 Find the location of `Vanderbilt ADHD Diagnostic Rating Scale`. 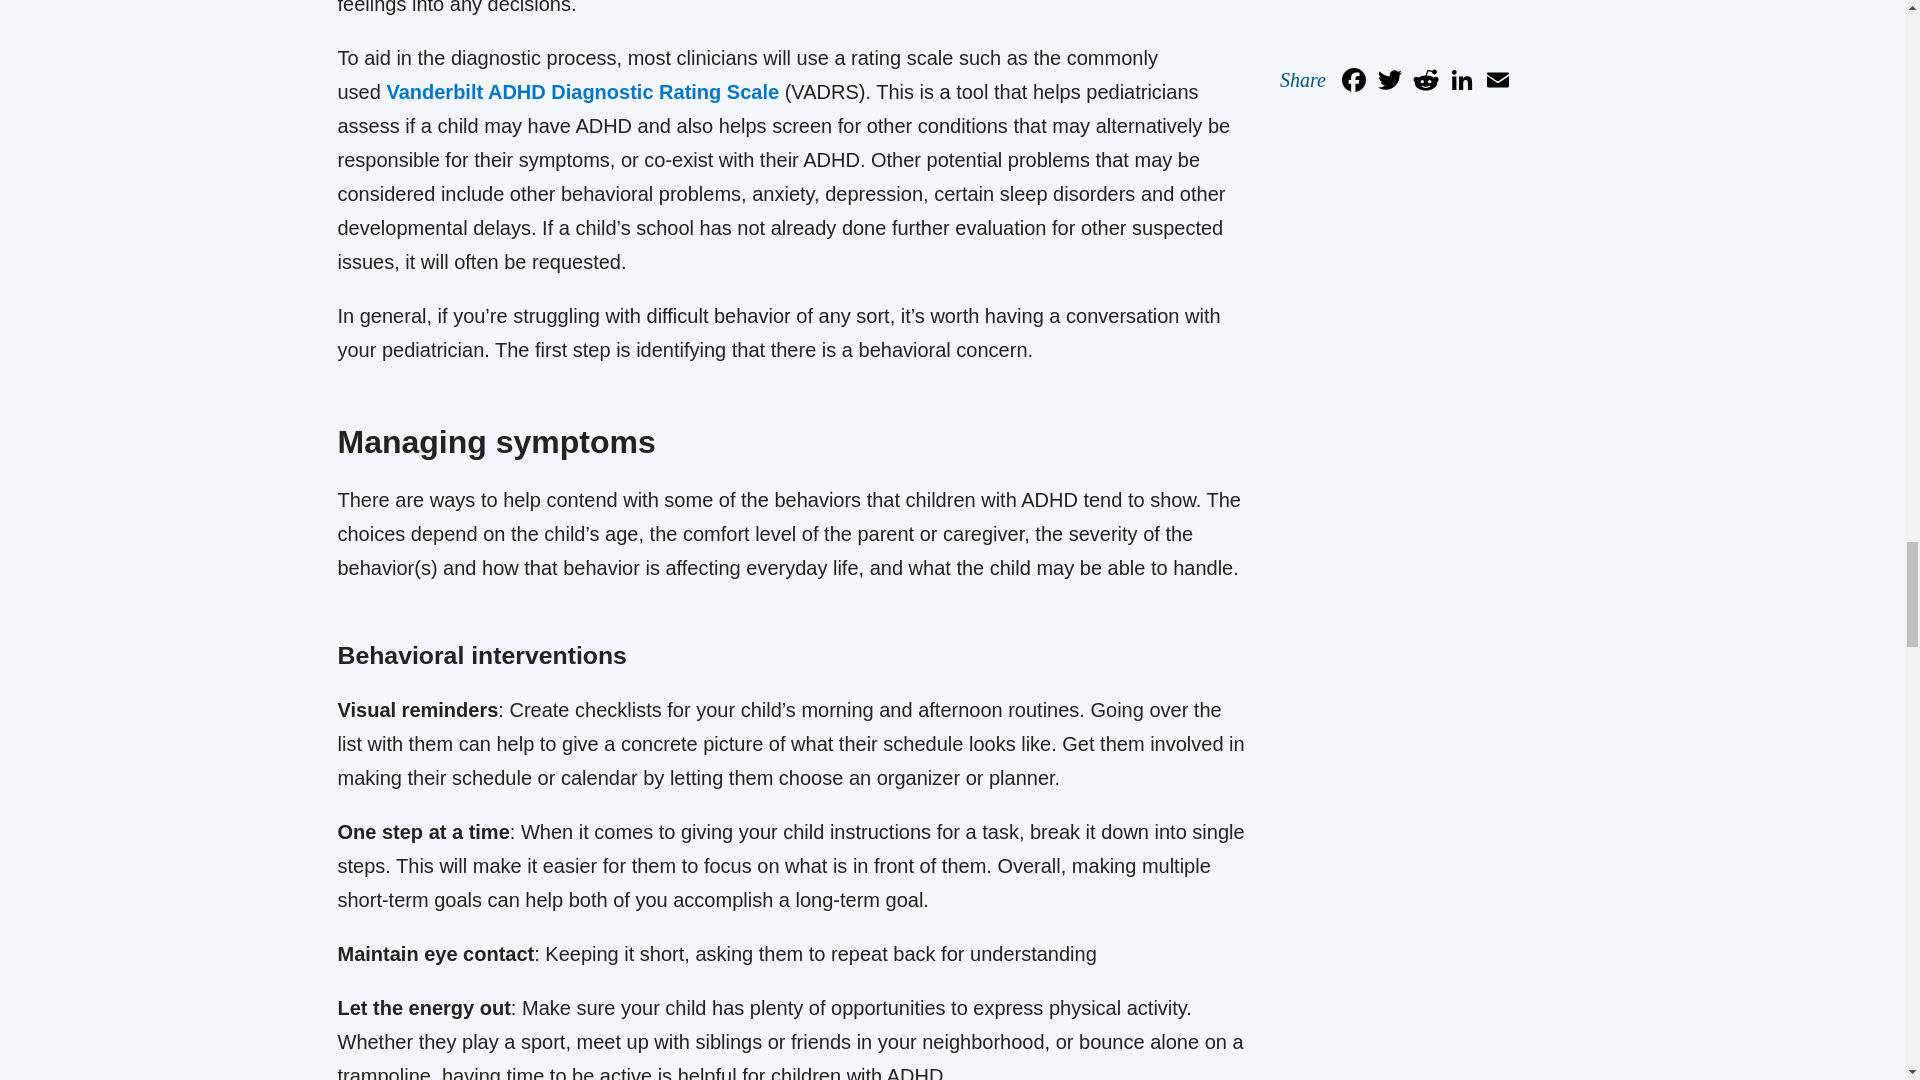

Vanderbilt ADHD Diagnostic Rating Scale is located at coordinates (582, 92).